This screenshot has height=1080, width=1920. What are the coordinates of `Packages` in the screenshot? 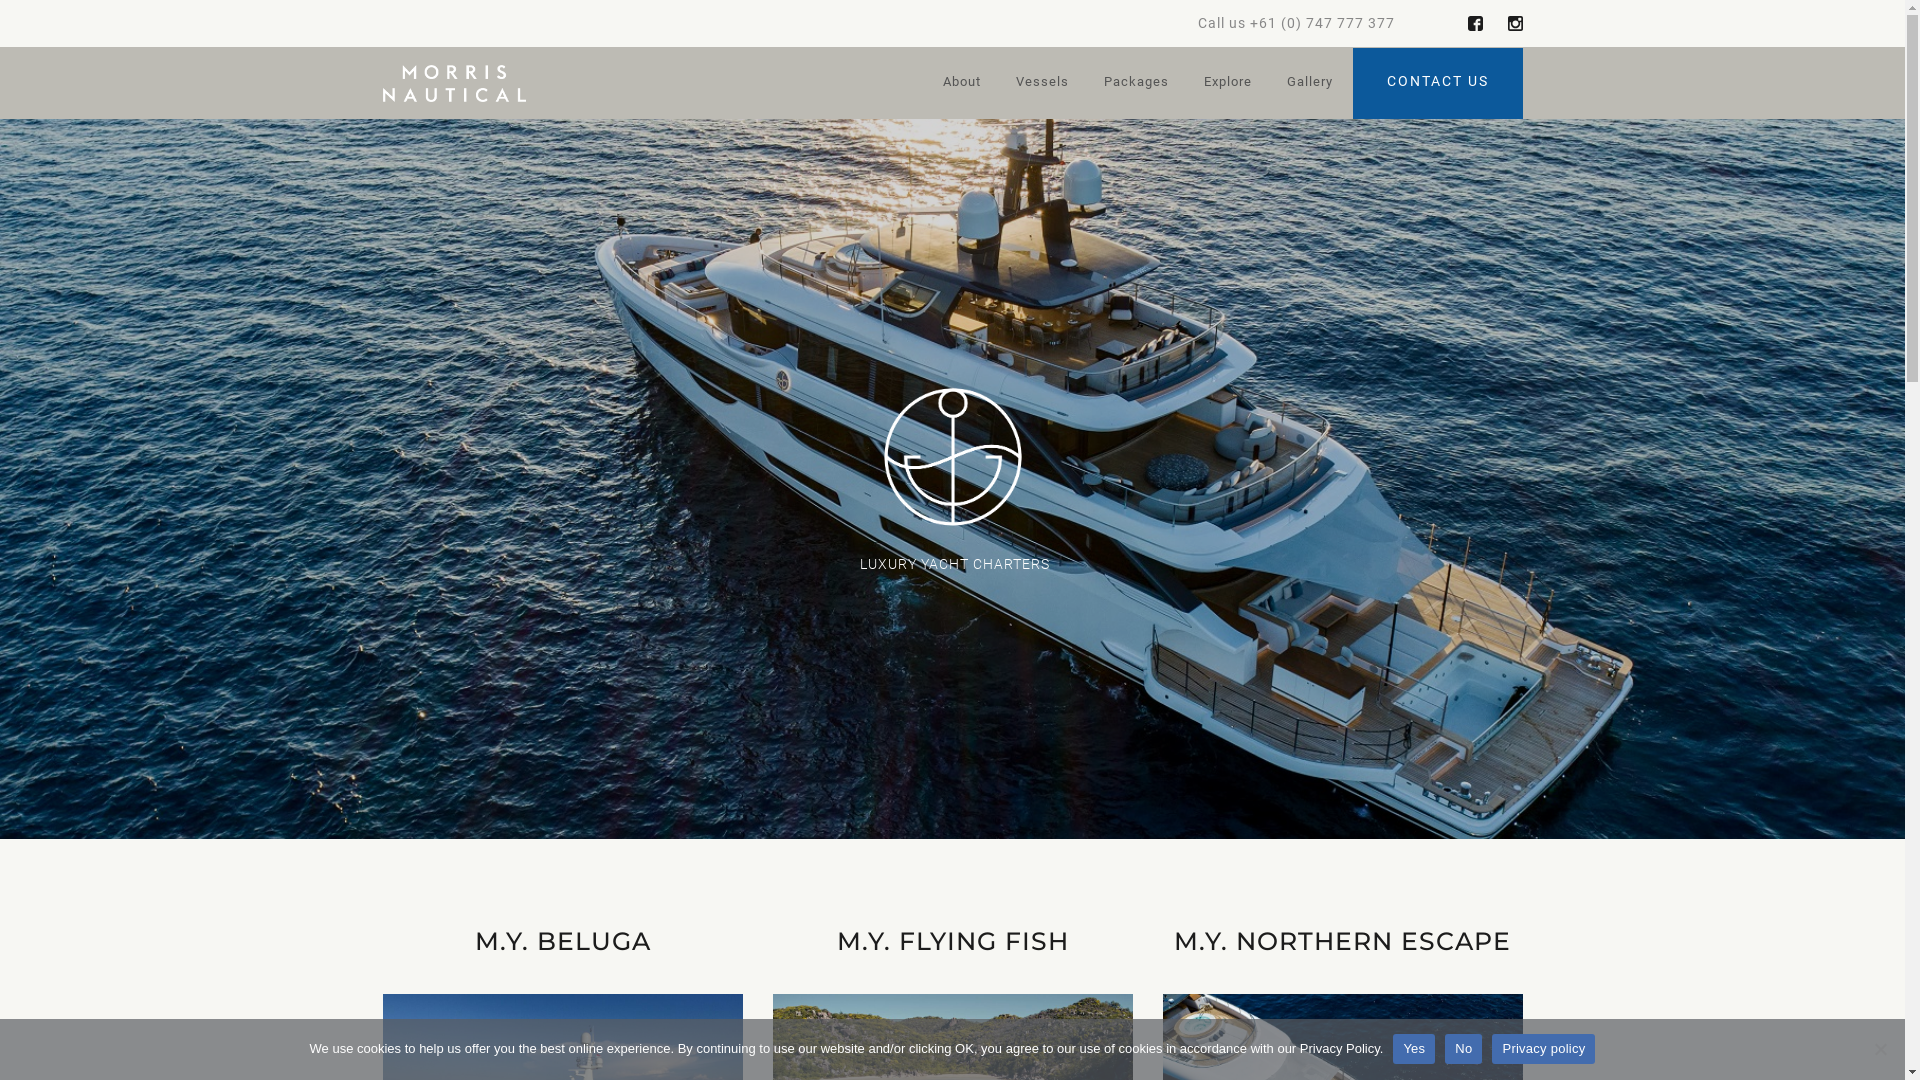 It's located at (1136, 84).